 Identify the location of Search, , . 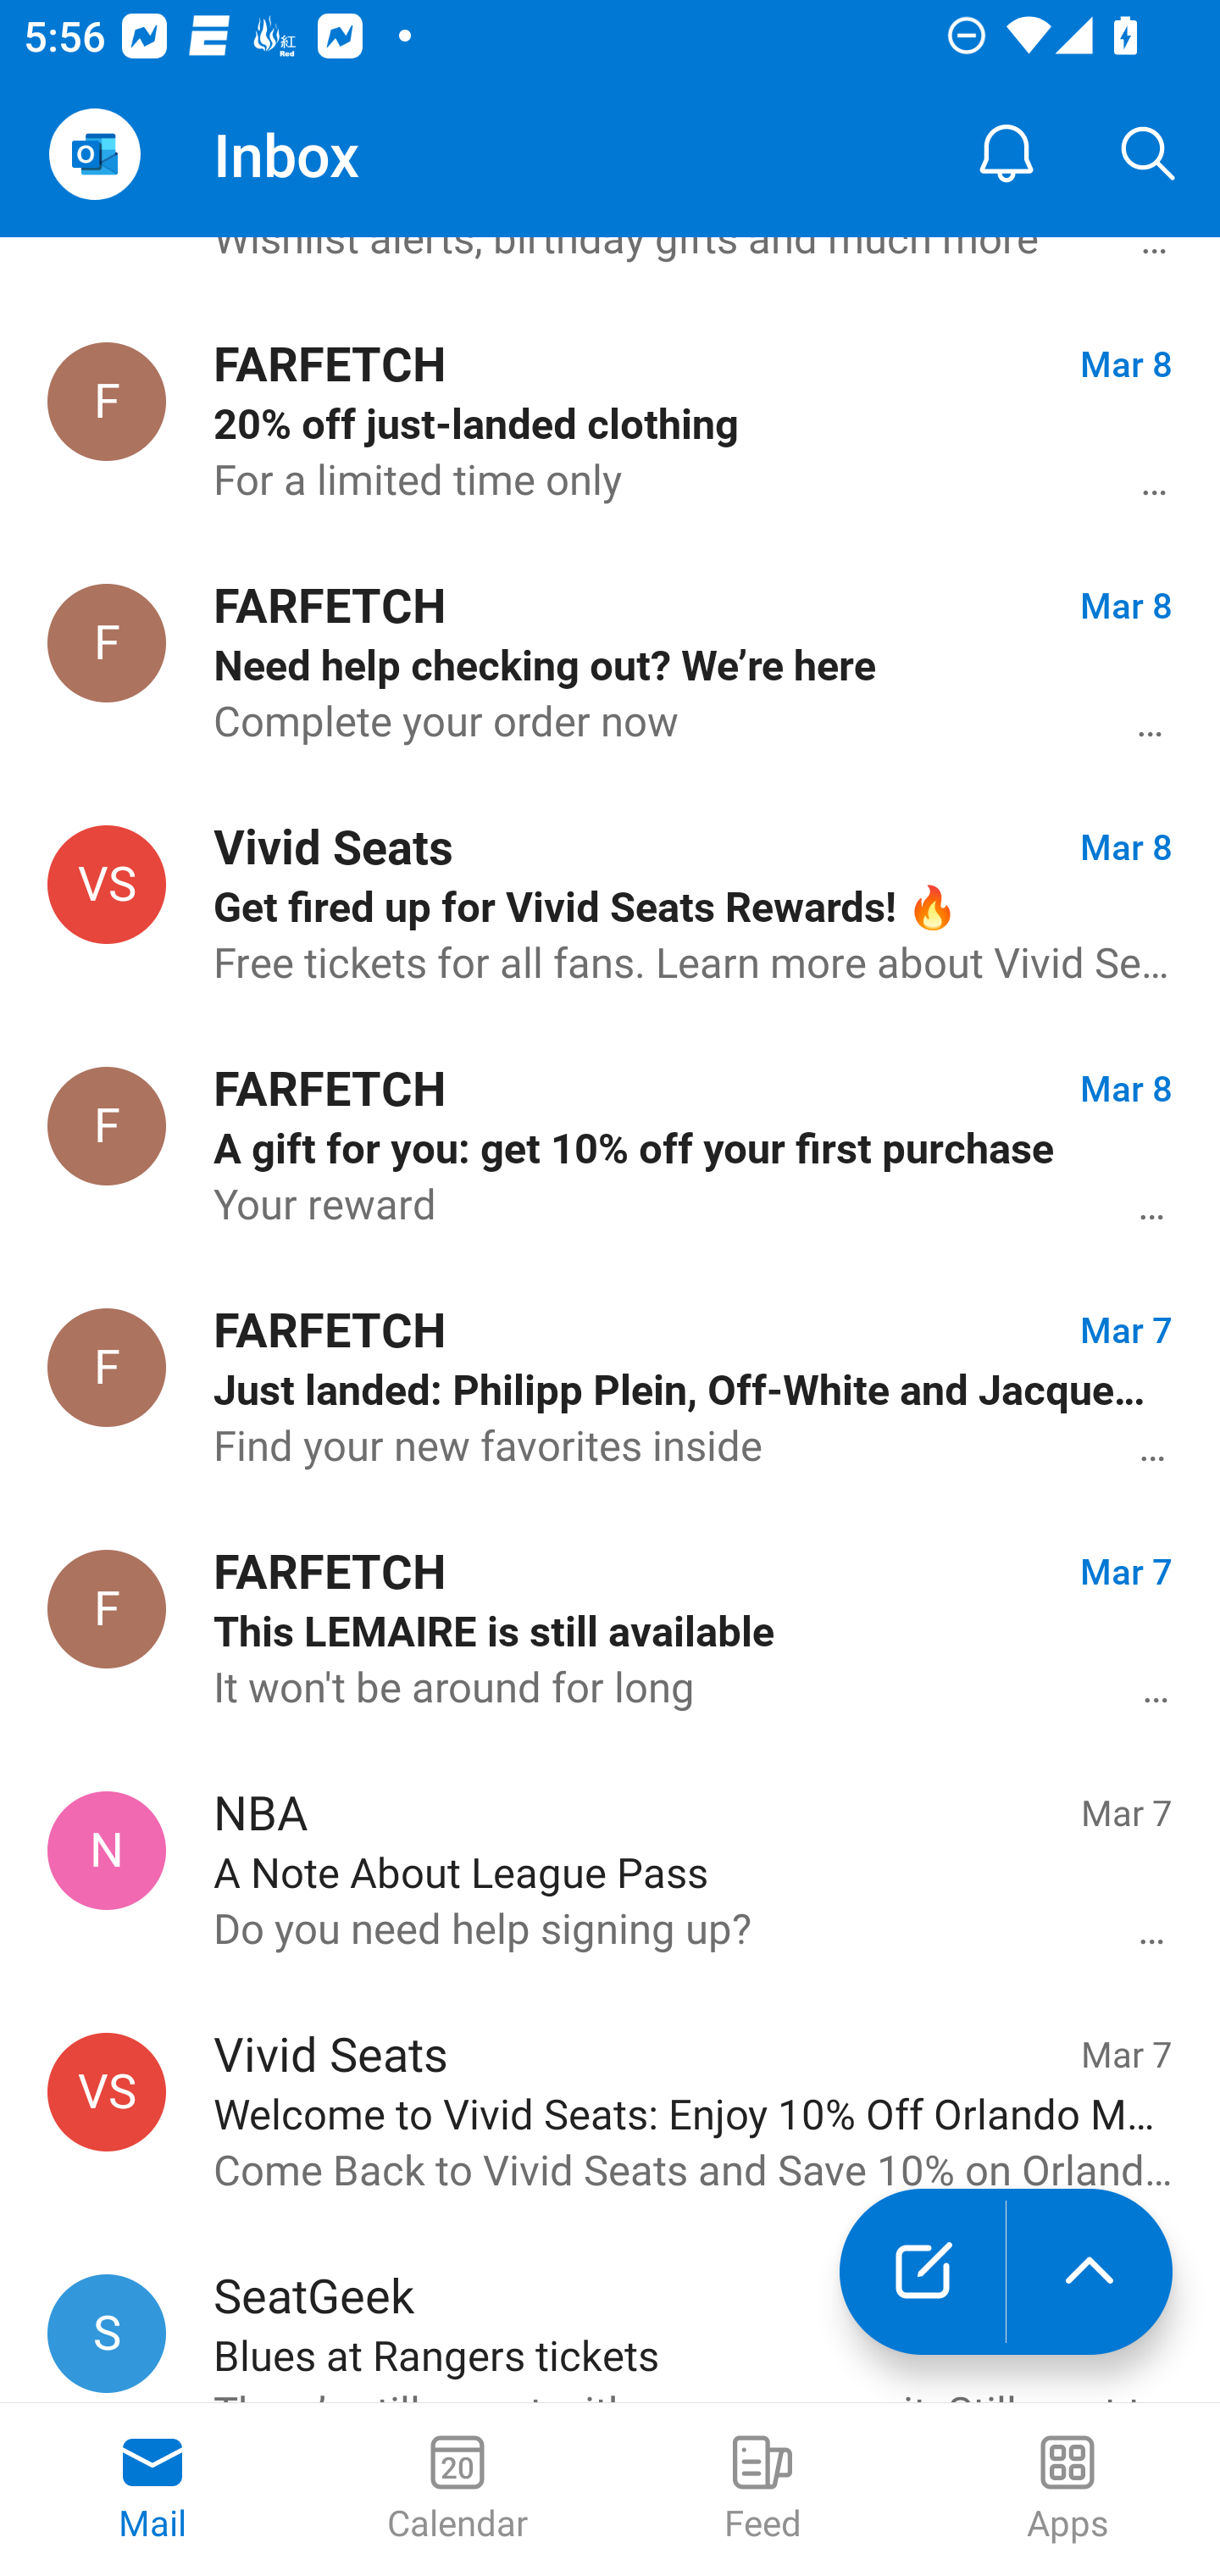
(1149, 154).